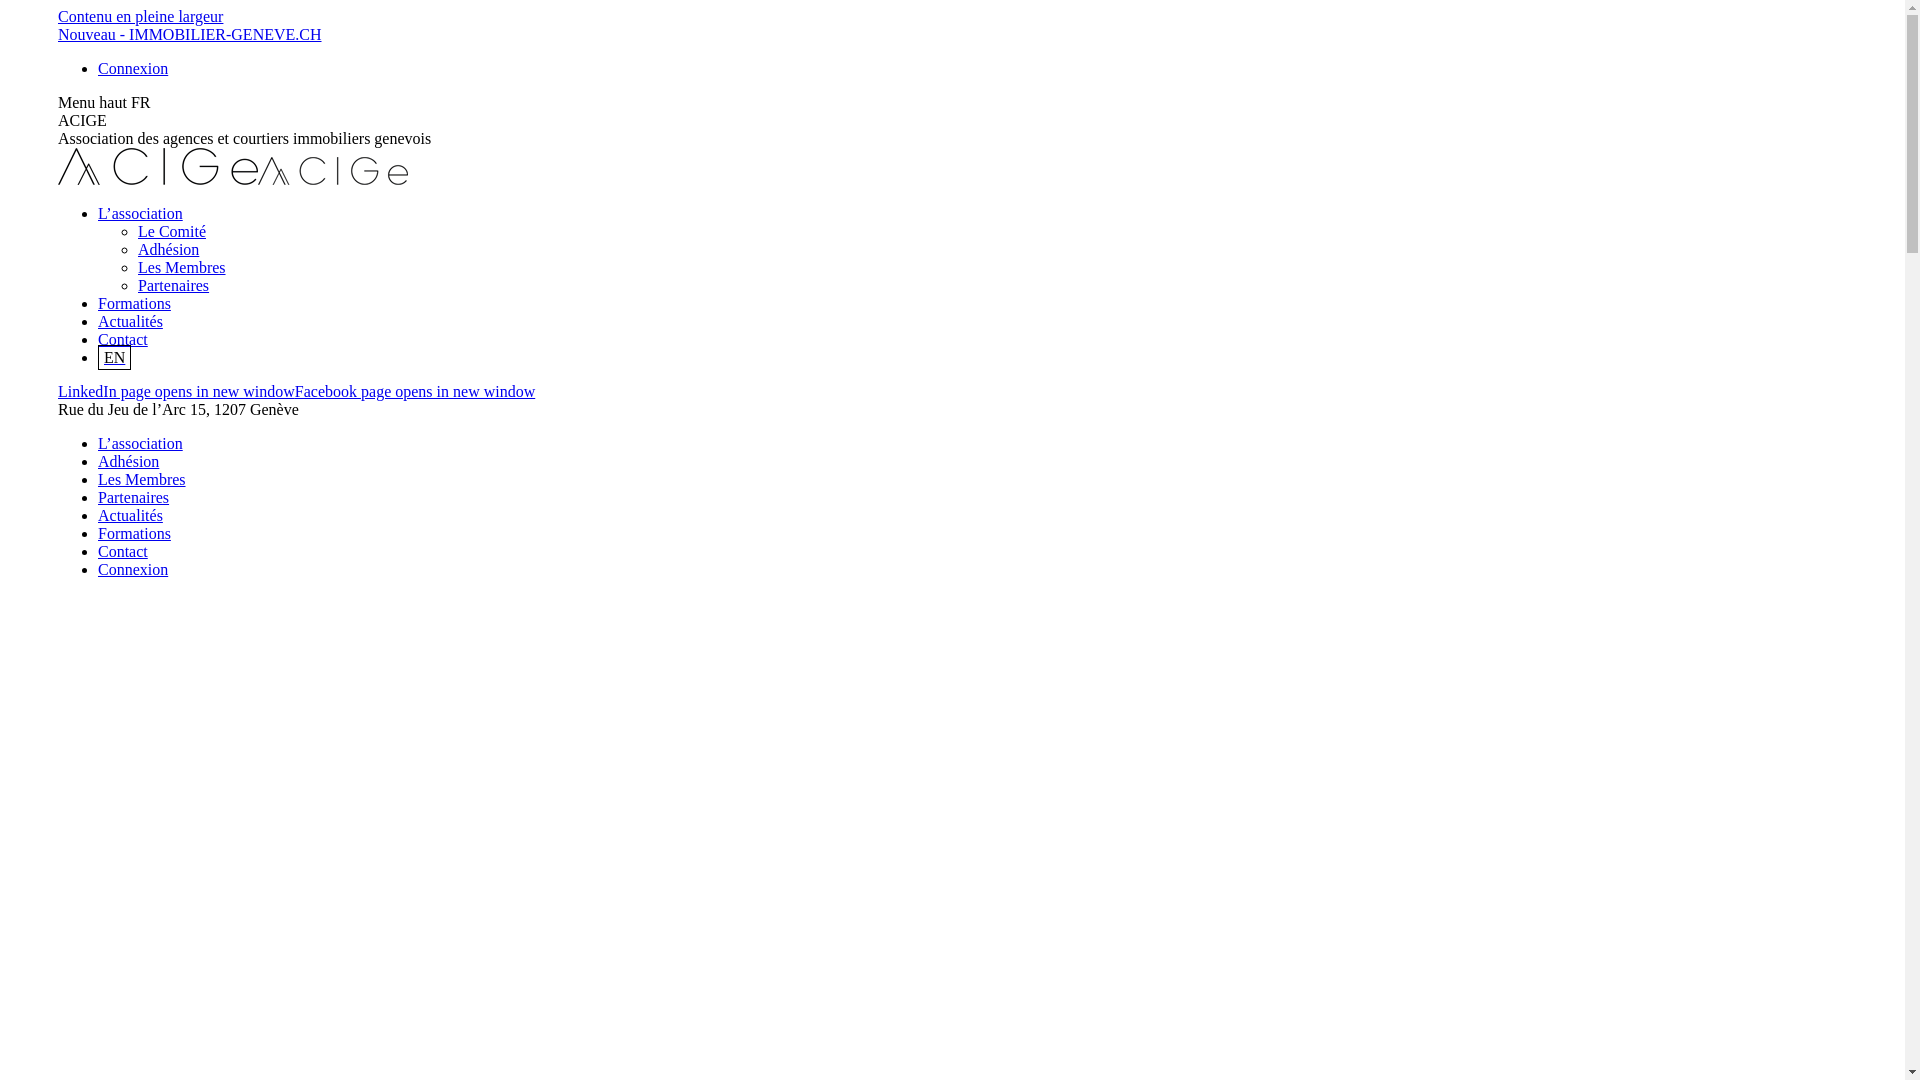 This screenshot has width=1920, height=1080. Describe the element at coordinates (114, 358) in the screenshot. I see `EN` at that location.